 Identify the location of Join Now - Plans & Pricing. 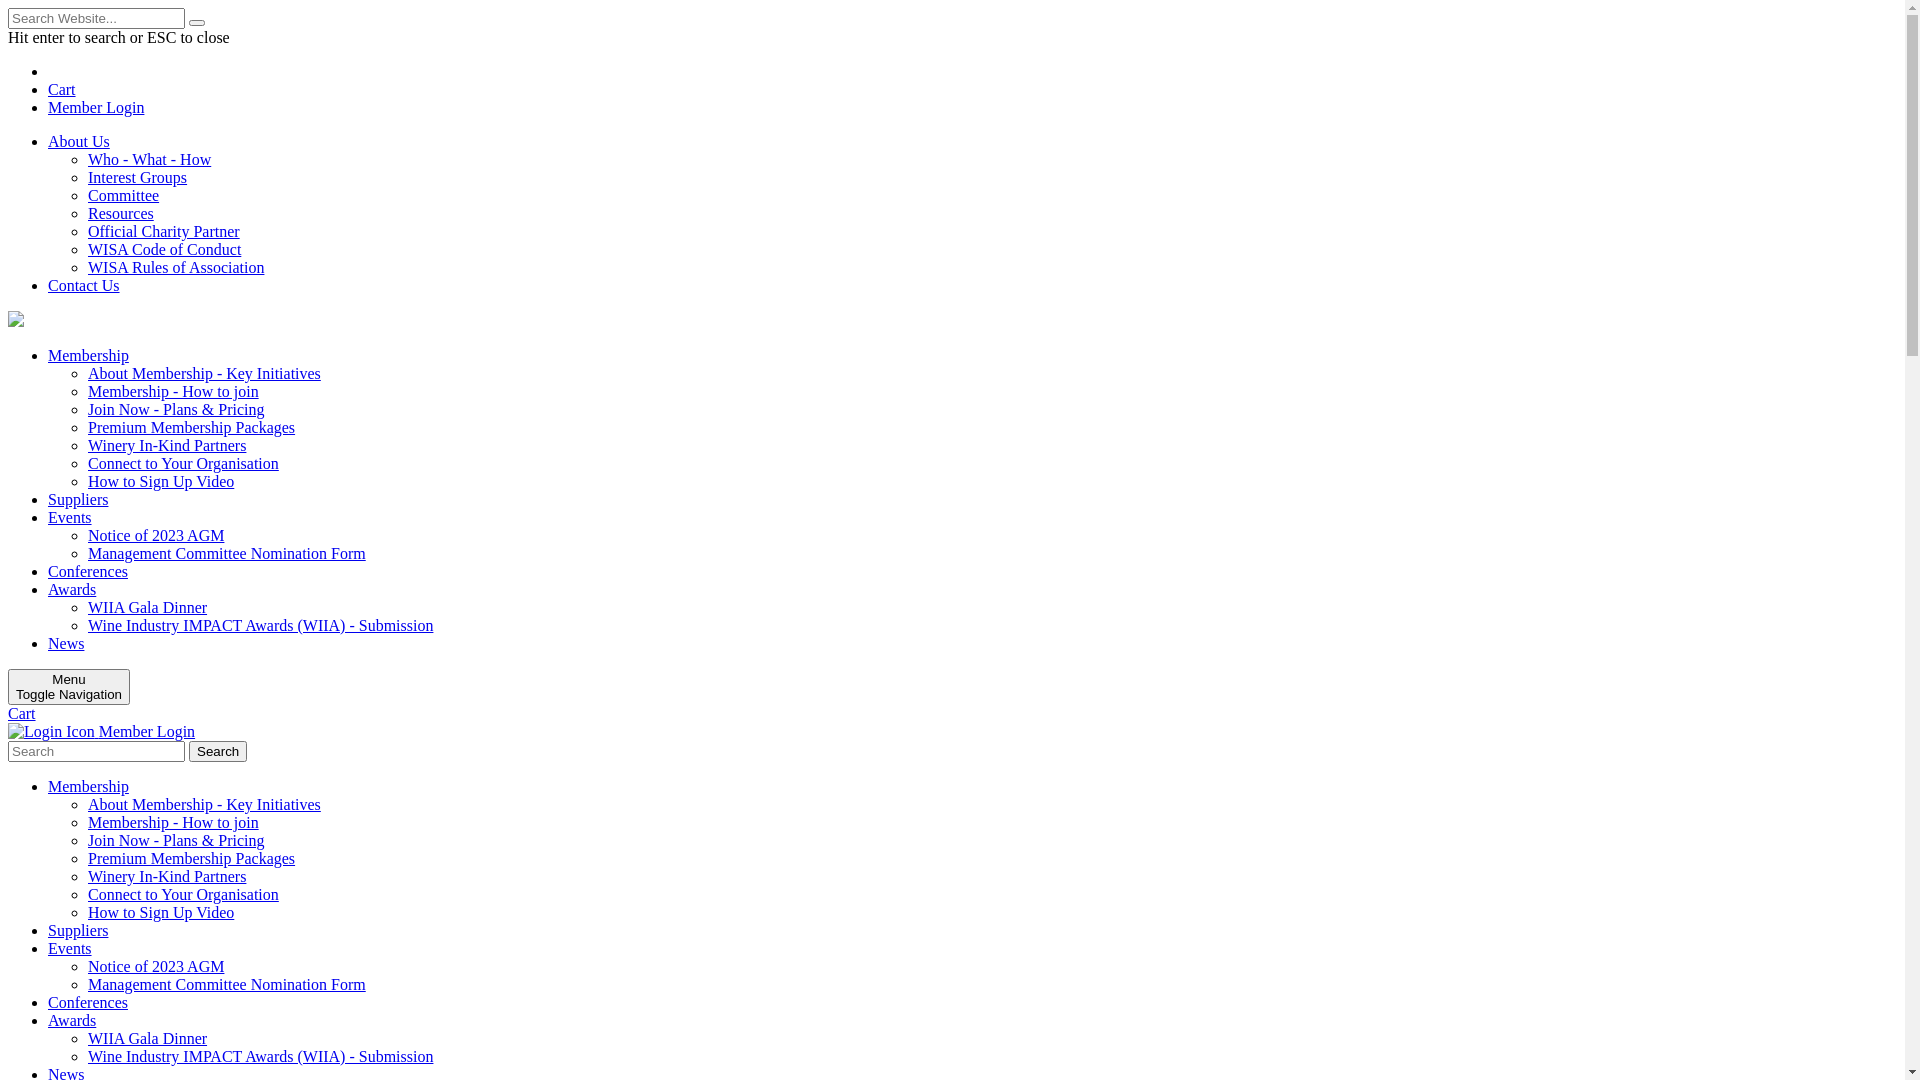
(176, 840).